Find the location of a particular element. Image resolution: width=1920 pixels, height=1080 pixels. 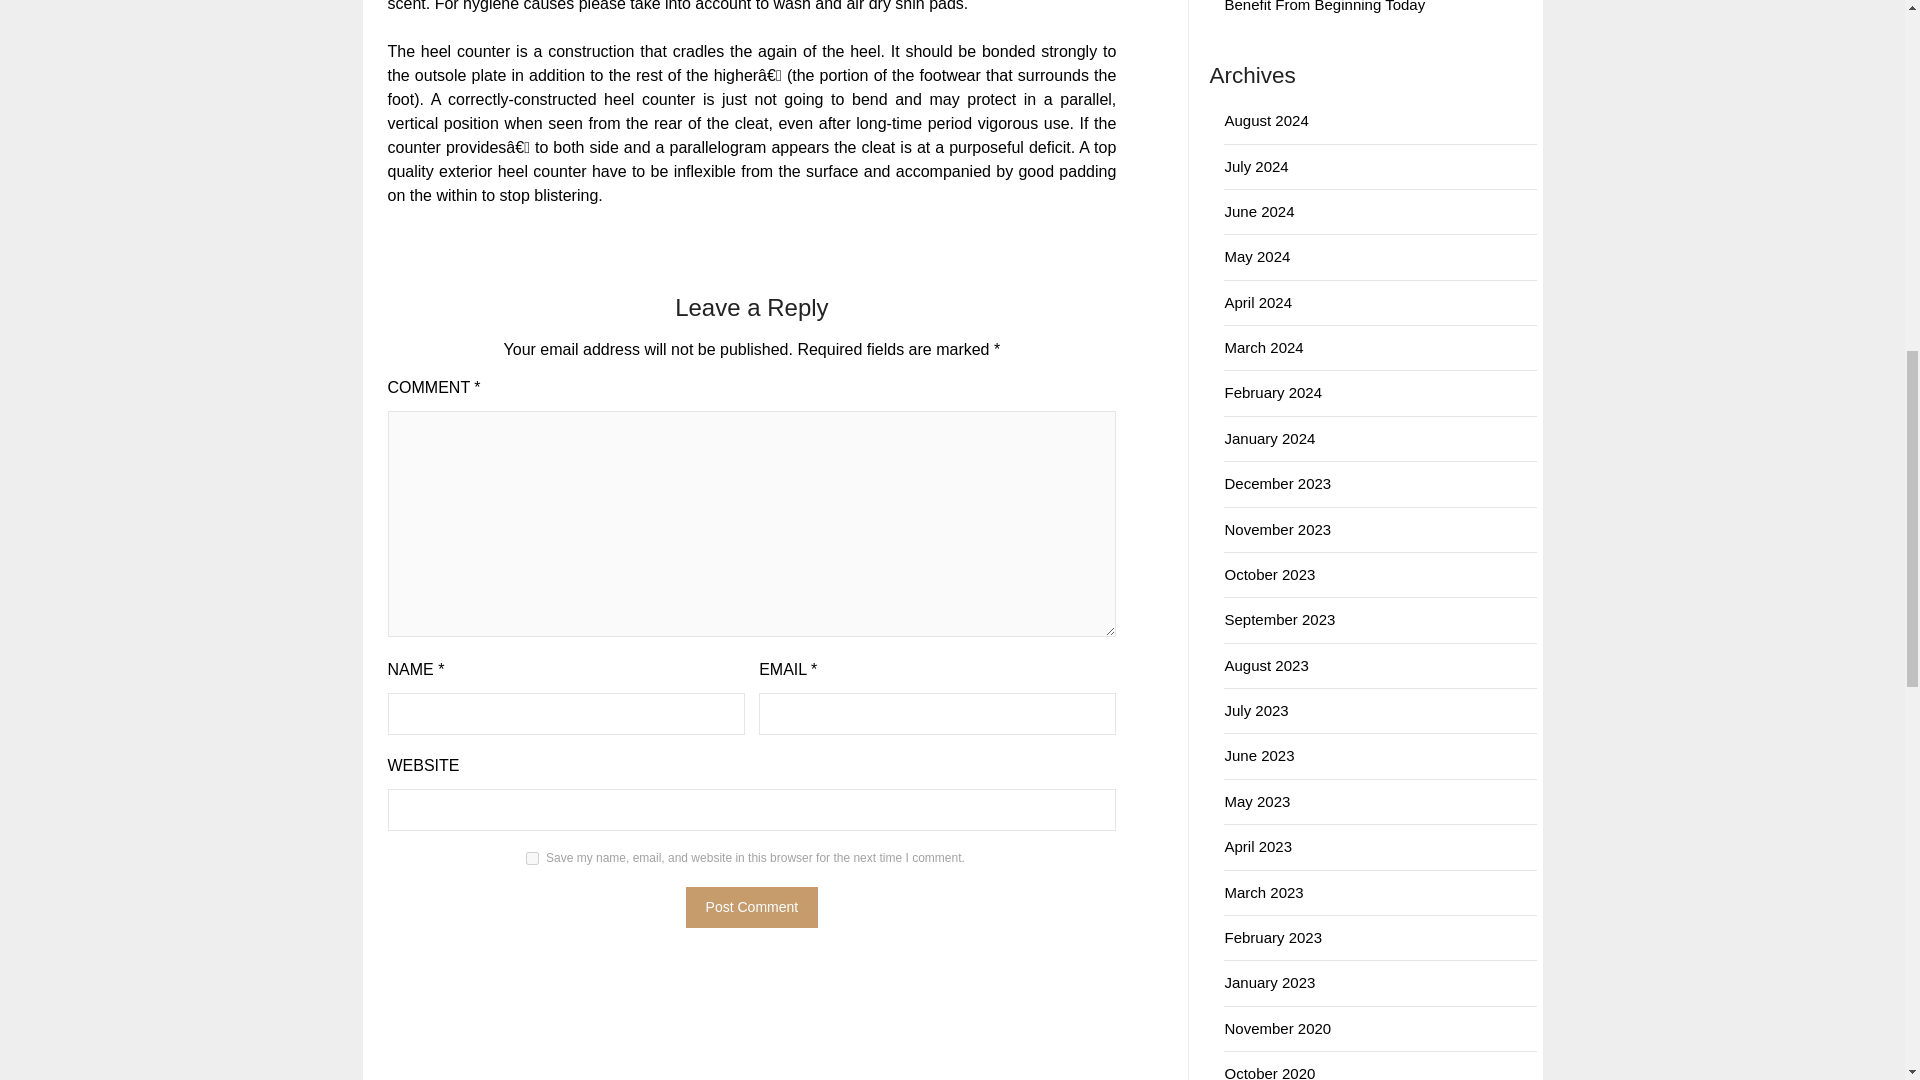

July 2023 is located at coordinates (1256, 710).